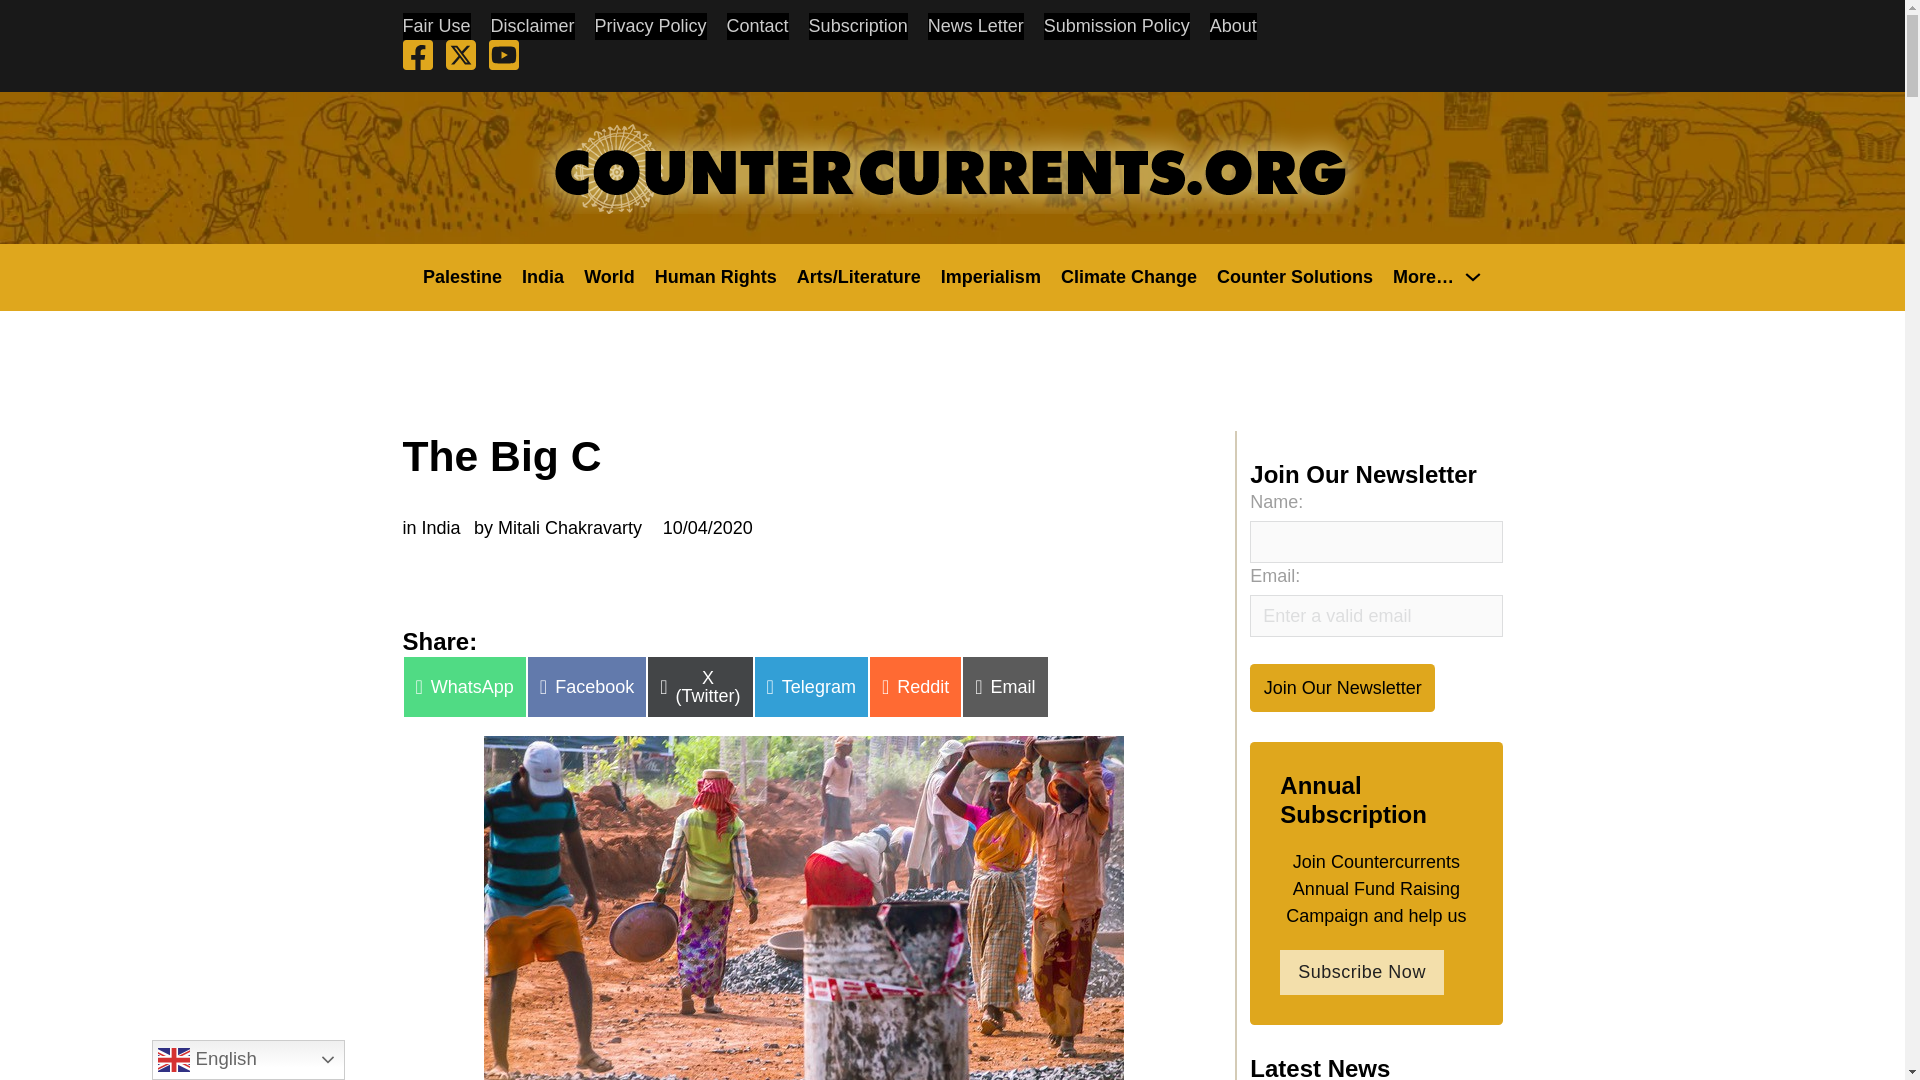 The image size is (1920, 1080). I want to click on Submission Policy, so click(1117, 26).